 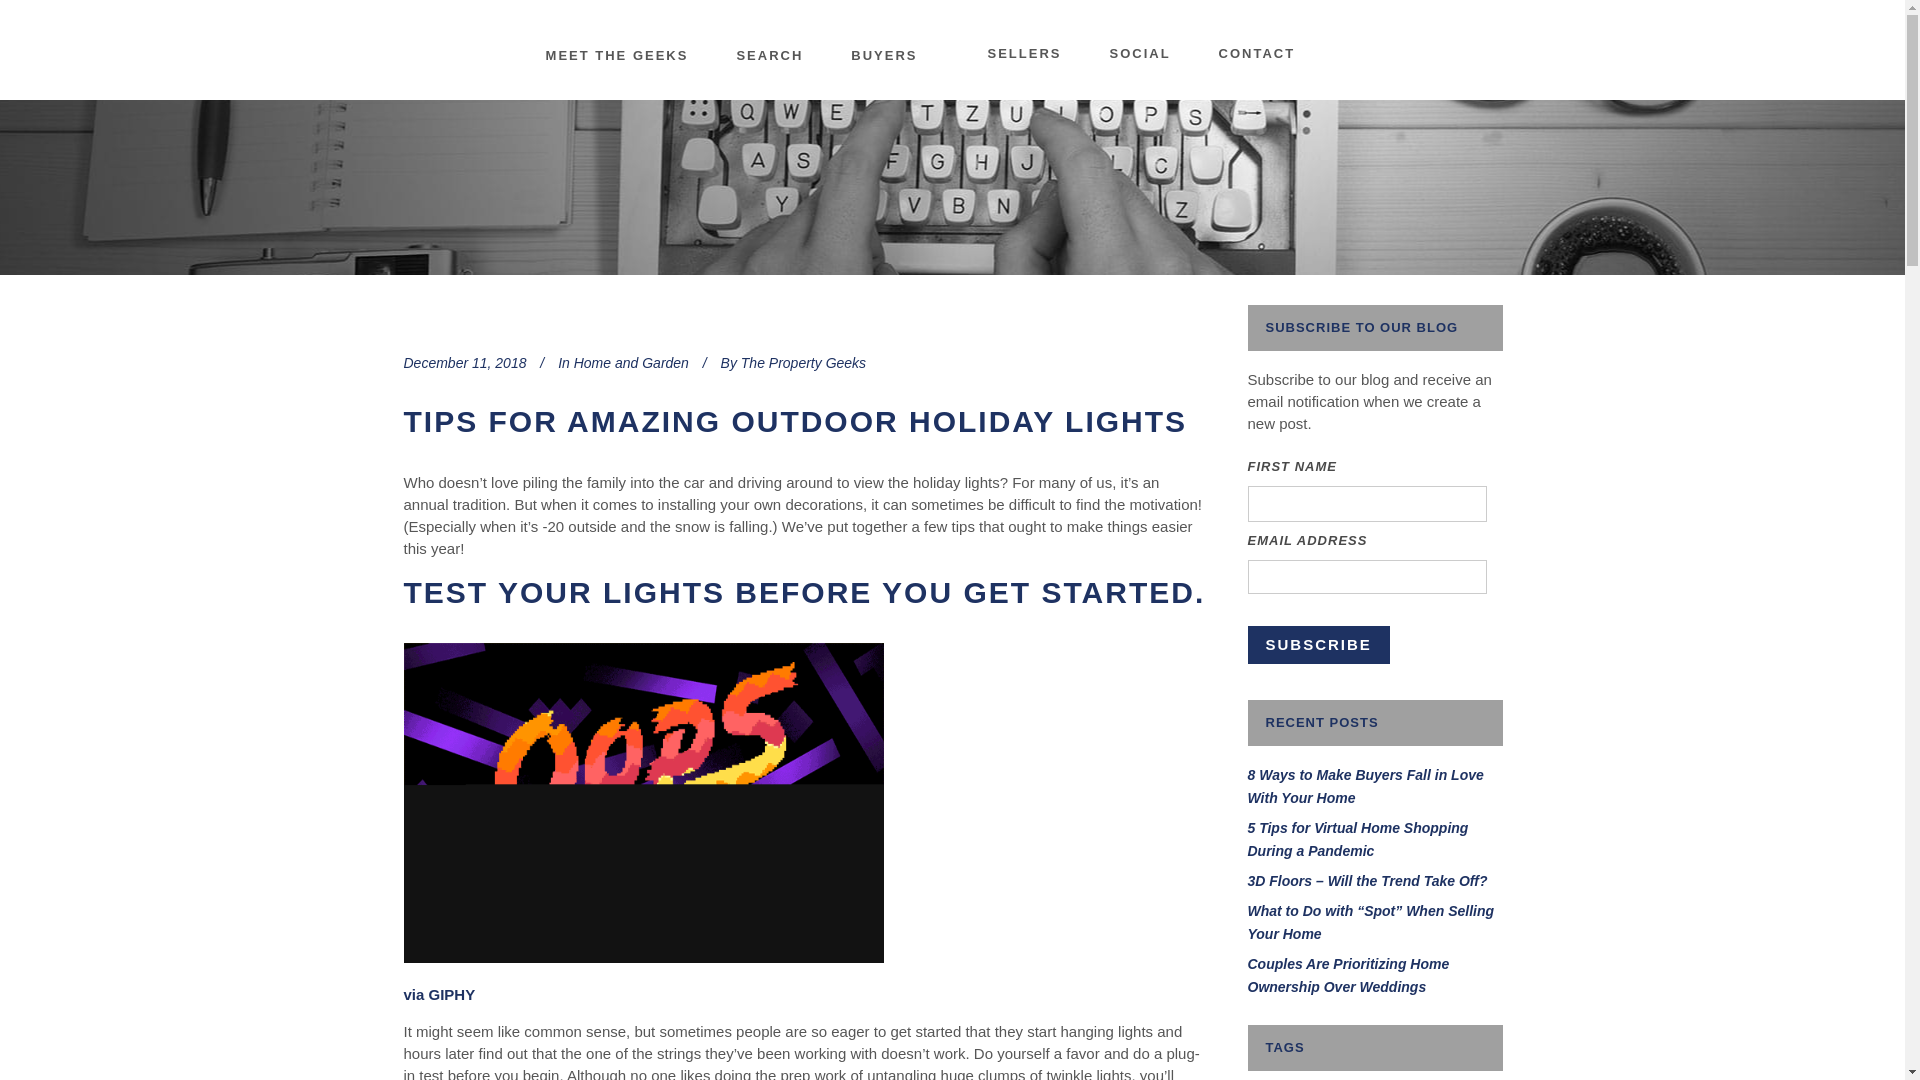 What do you see at coordinates (617, 56) in the screenshot?
I see `MEET THE GEEKS` at bounding box center [617, 56].